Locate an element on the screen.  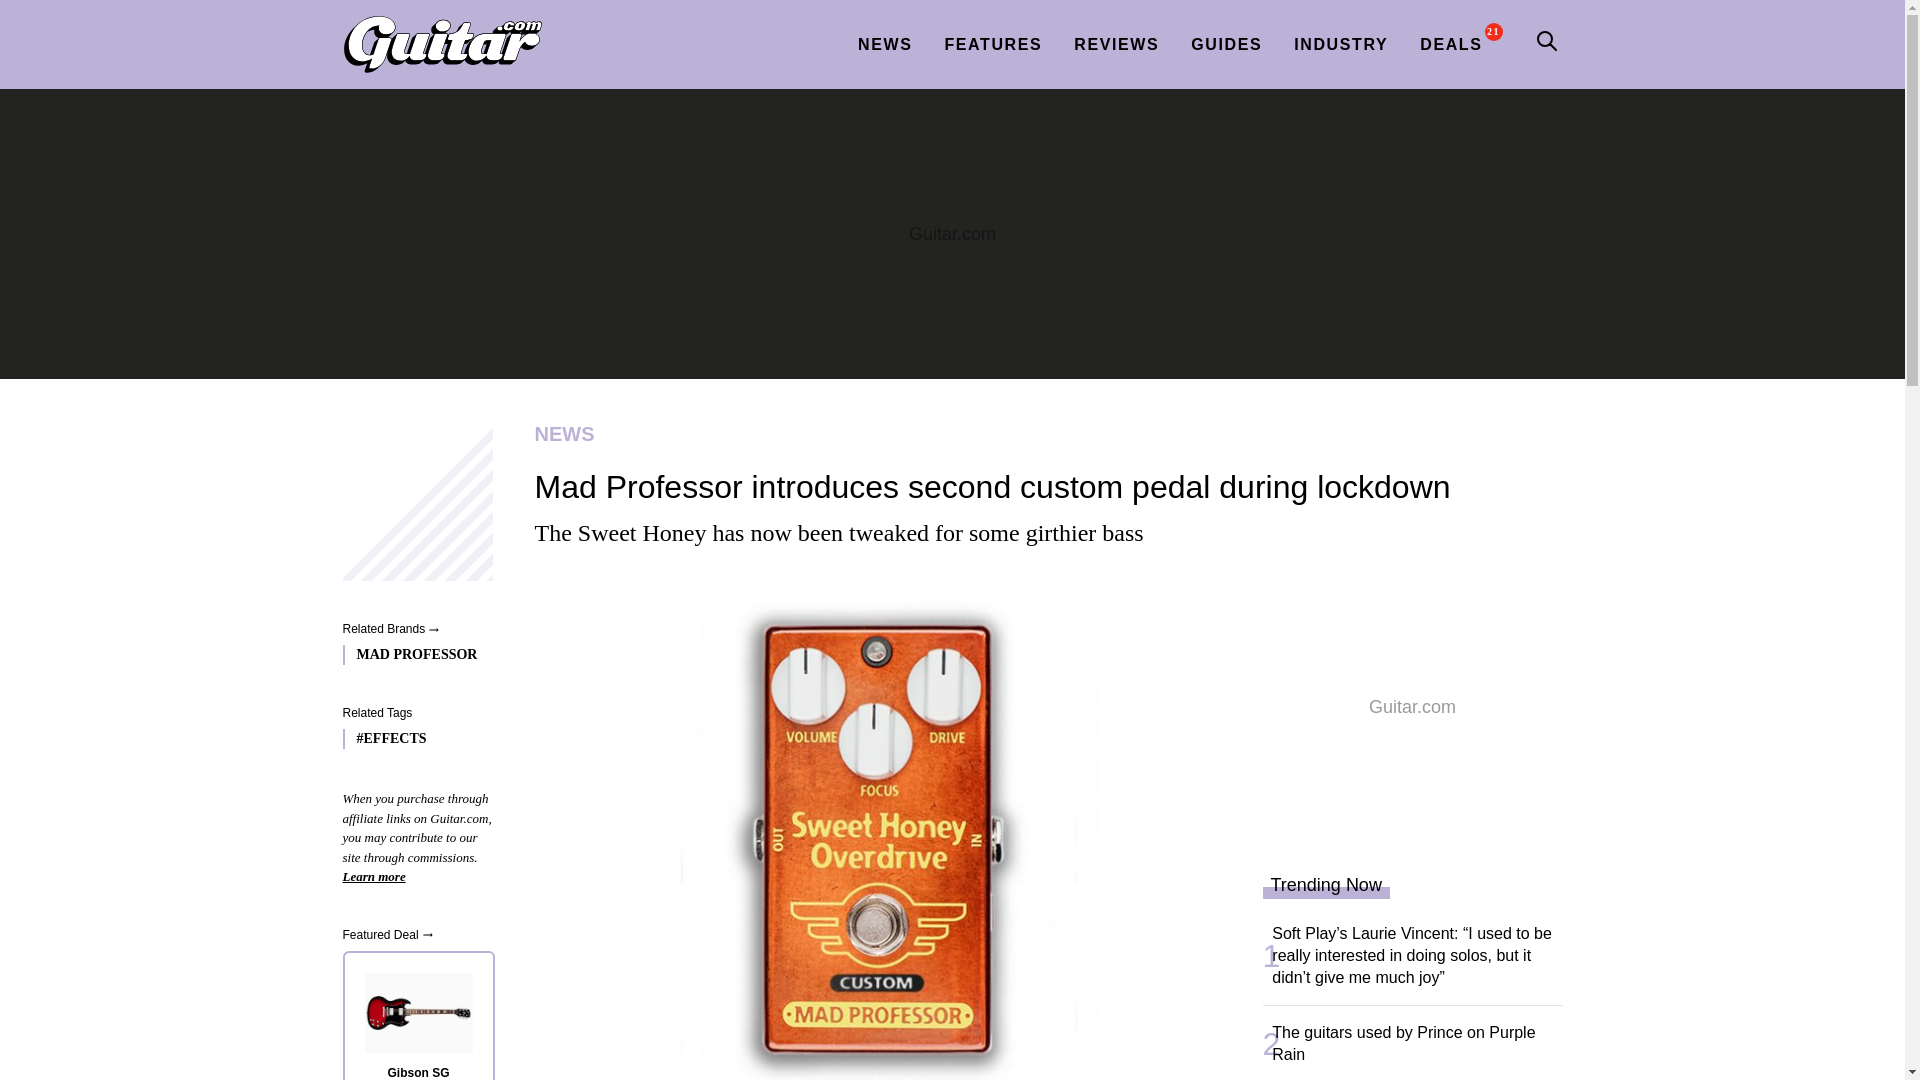
Learn more is located at coordinates (373, 876).